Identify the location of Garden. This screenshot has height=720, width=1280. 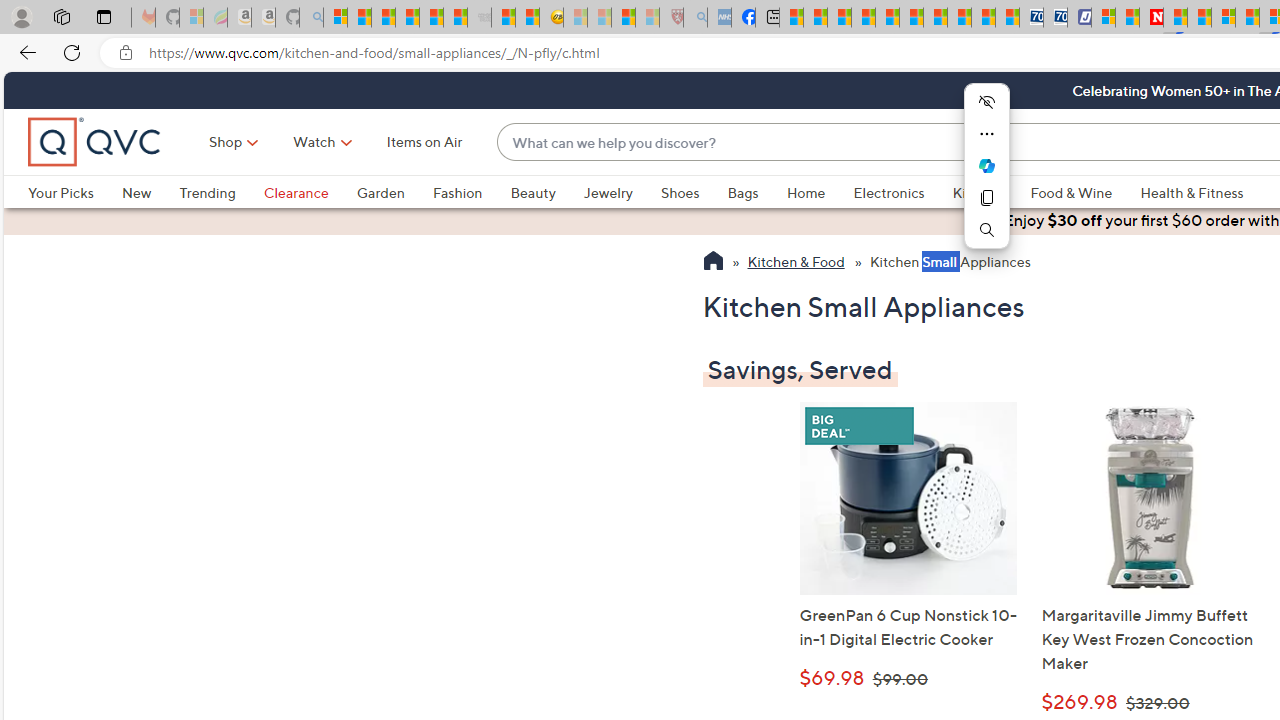
(380, 192).